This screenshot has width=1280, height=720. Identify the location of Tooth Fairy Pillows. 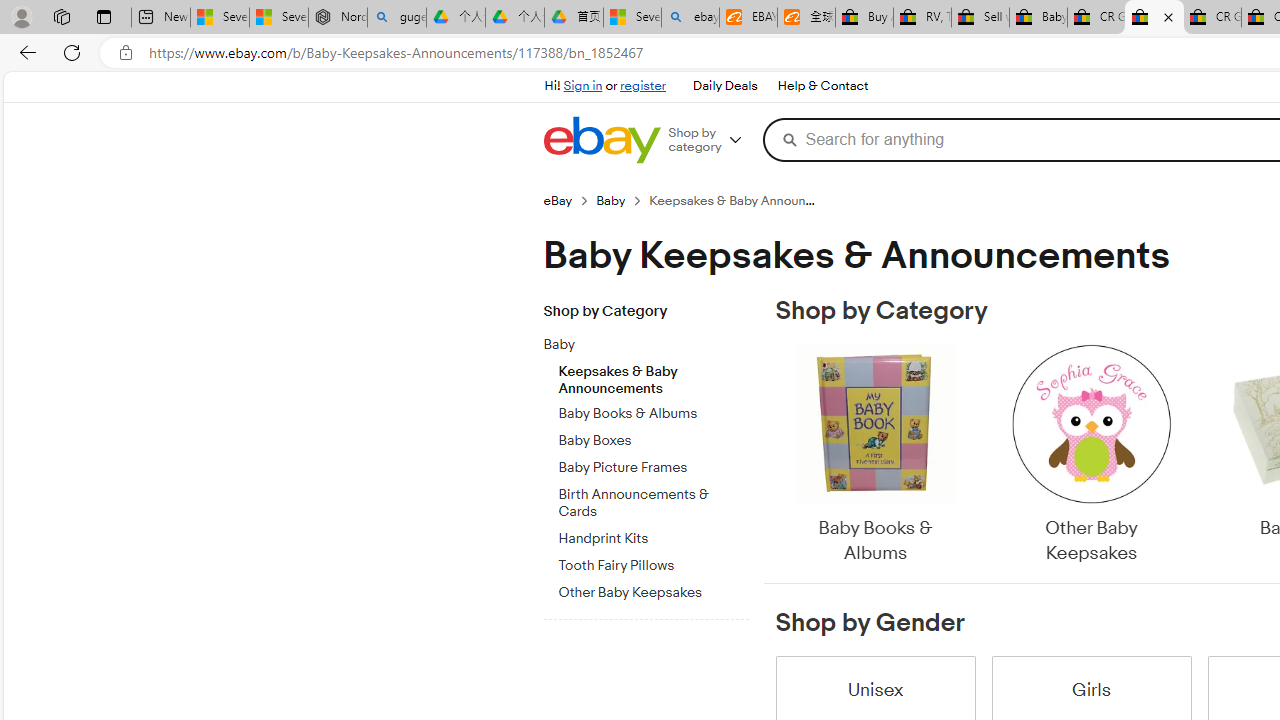
(653, 566).